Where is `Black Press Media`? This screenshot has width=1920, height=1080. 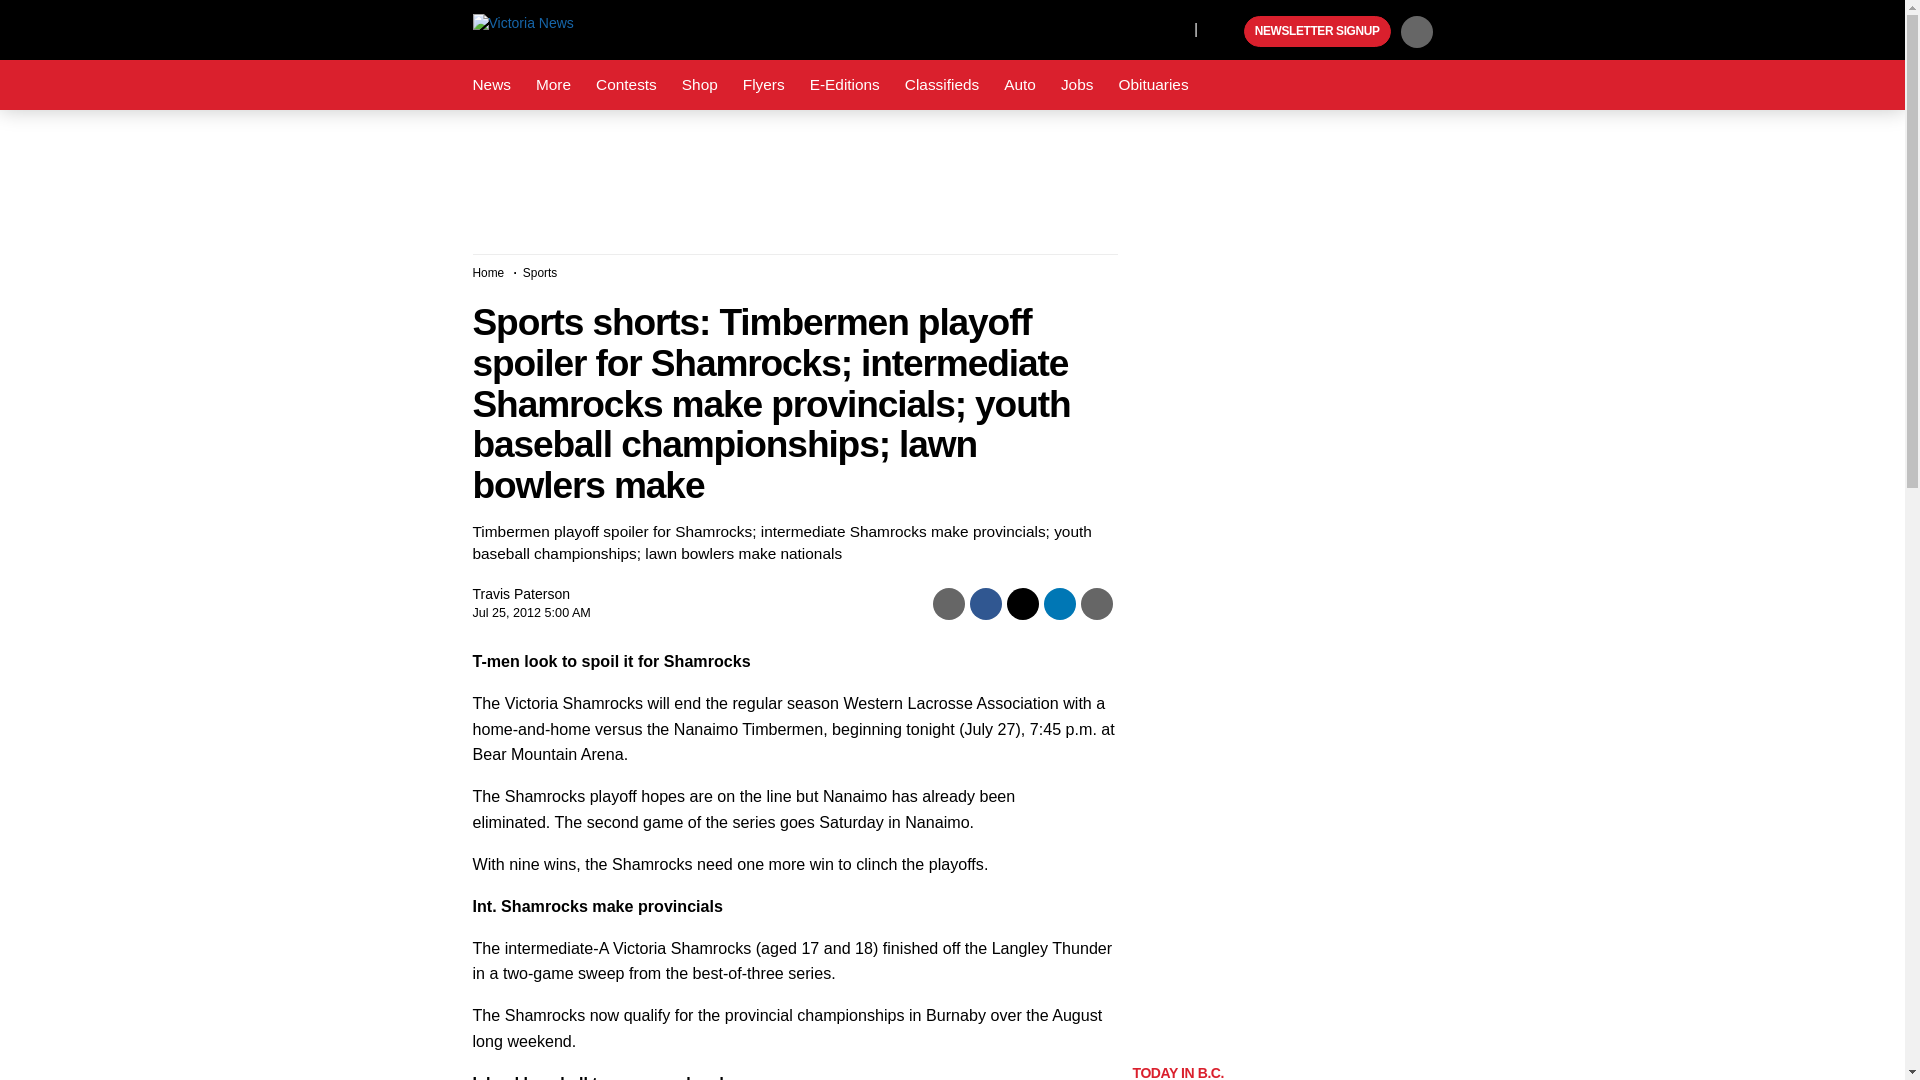
Black Press Media is located at coordinates (1226, 32).